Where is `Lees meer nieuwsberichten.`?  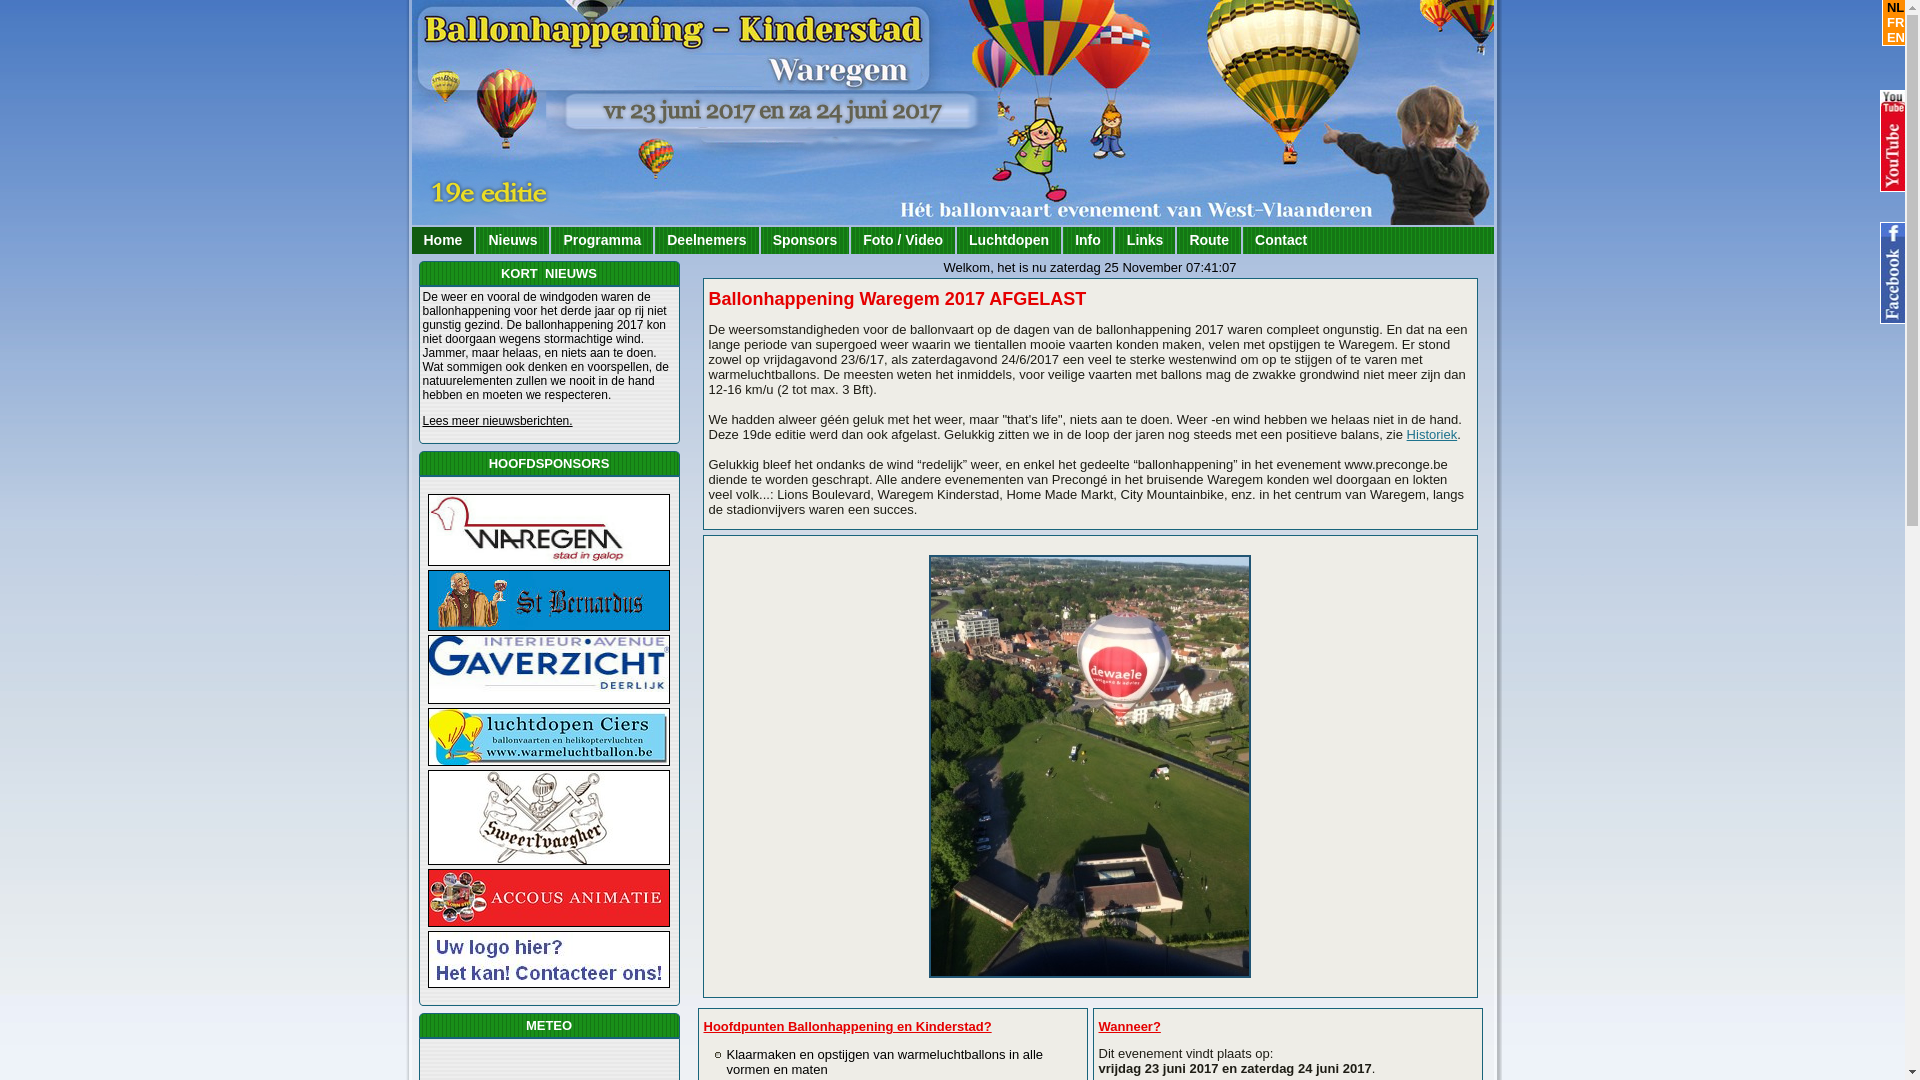
Lees meer nieuwsberichten. is located at coordinates (497, 421).